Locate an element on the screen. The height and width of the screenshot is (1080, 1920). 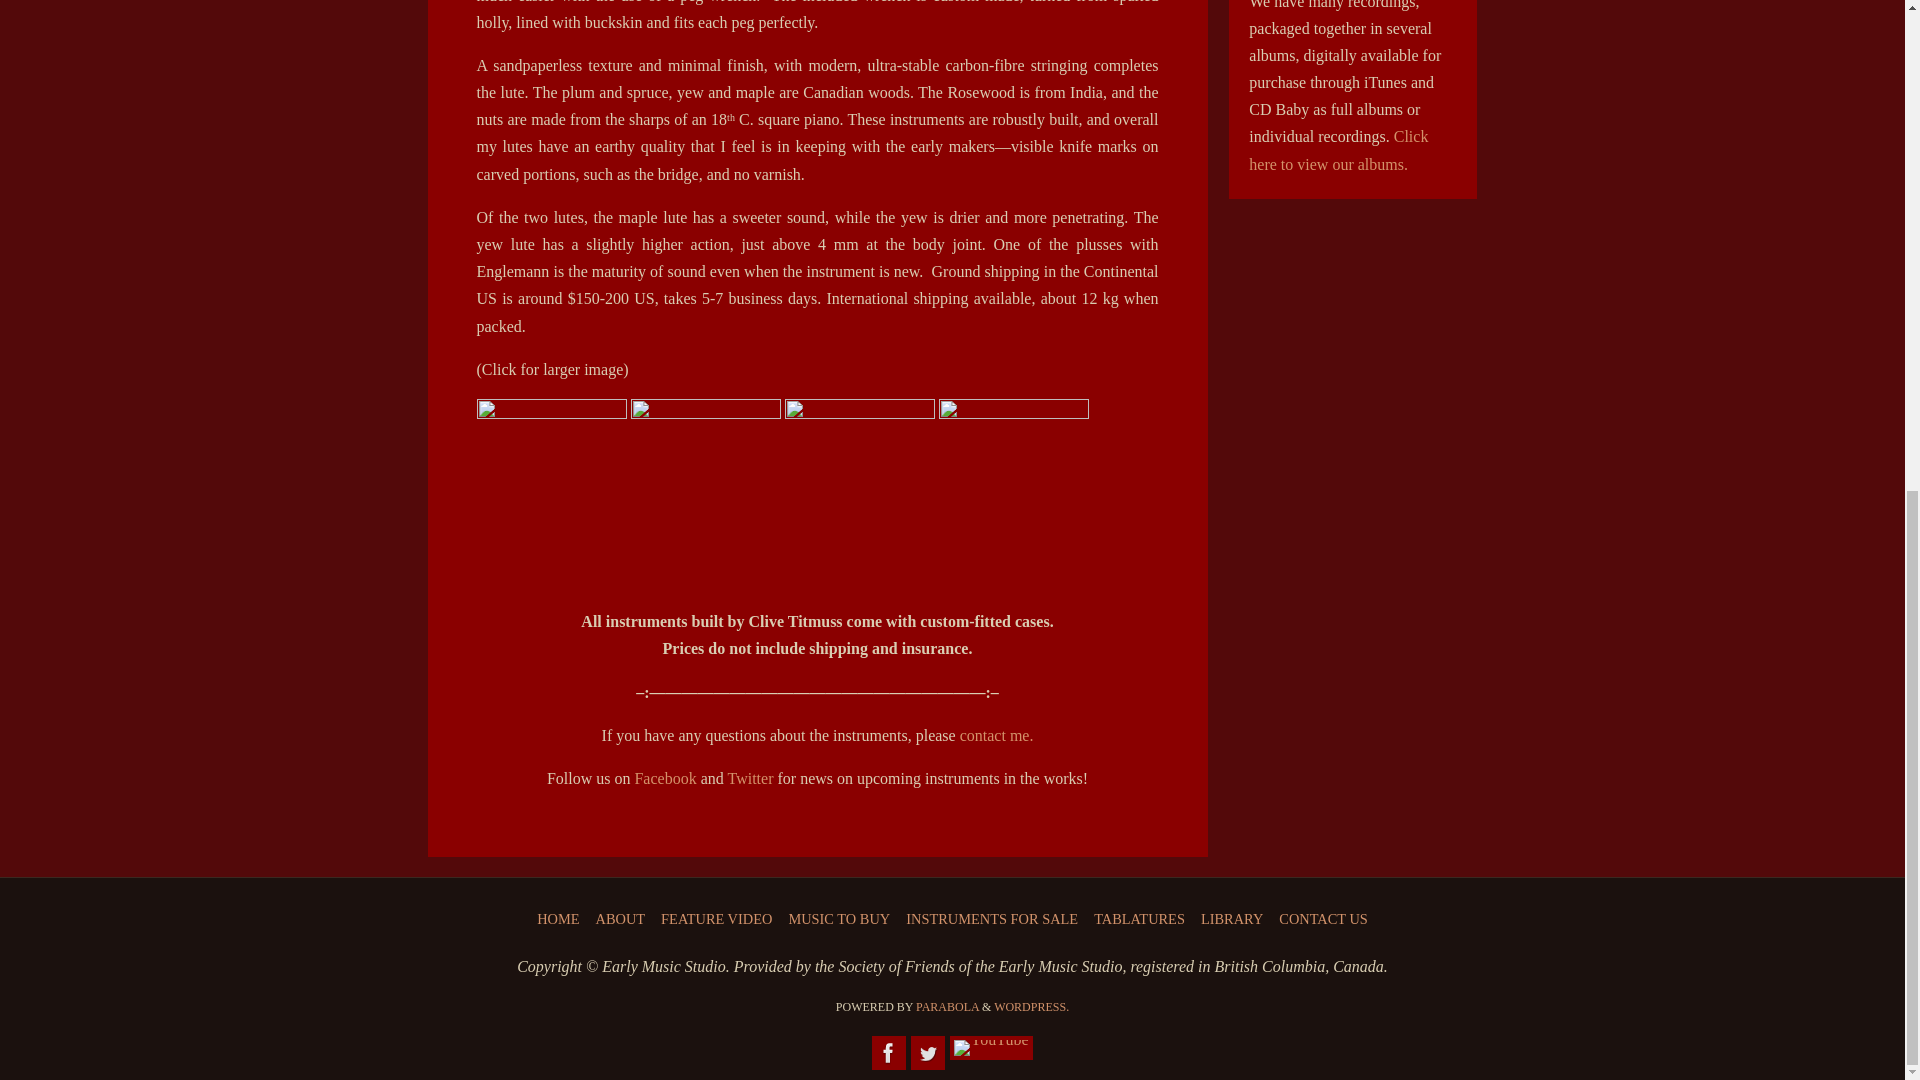
Twitter is located at coordinates (927, 1052).